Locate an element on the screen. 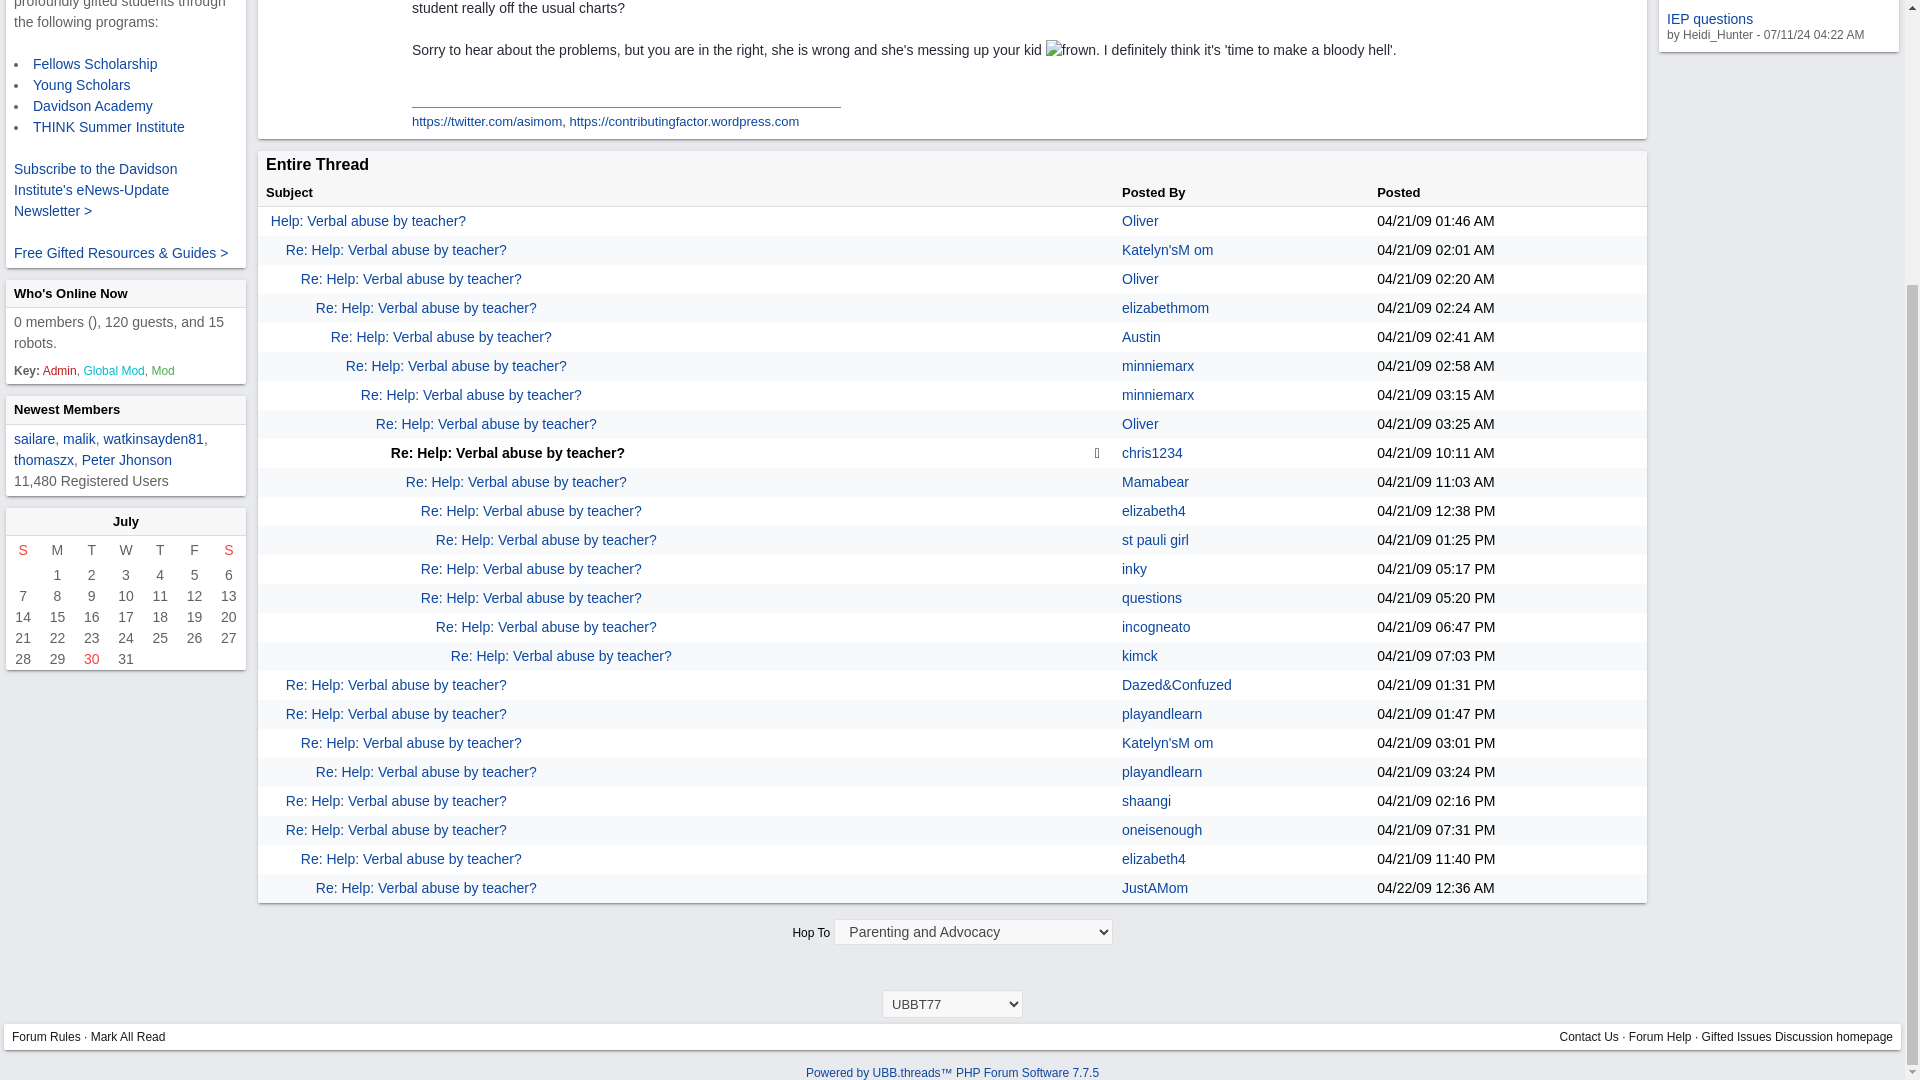 The width and height of the screenshot is (1920, 1080). malik is located at coordinates (80, 438).